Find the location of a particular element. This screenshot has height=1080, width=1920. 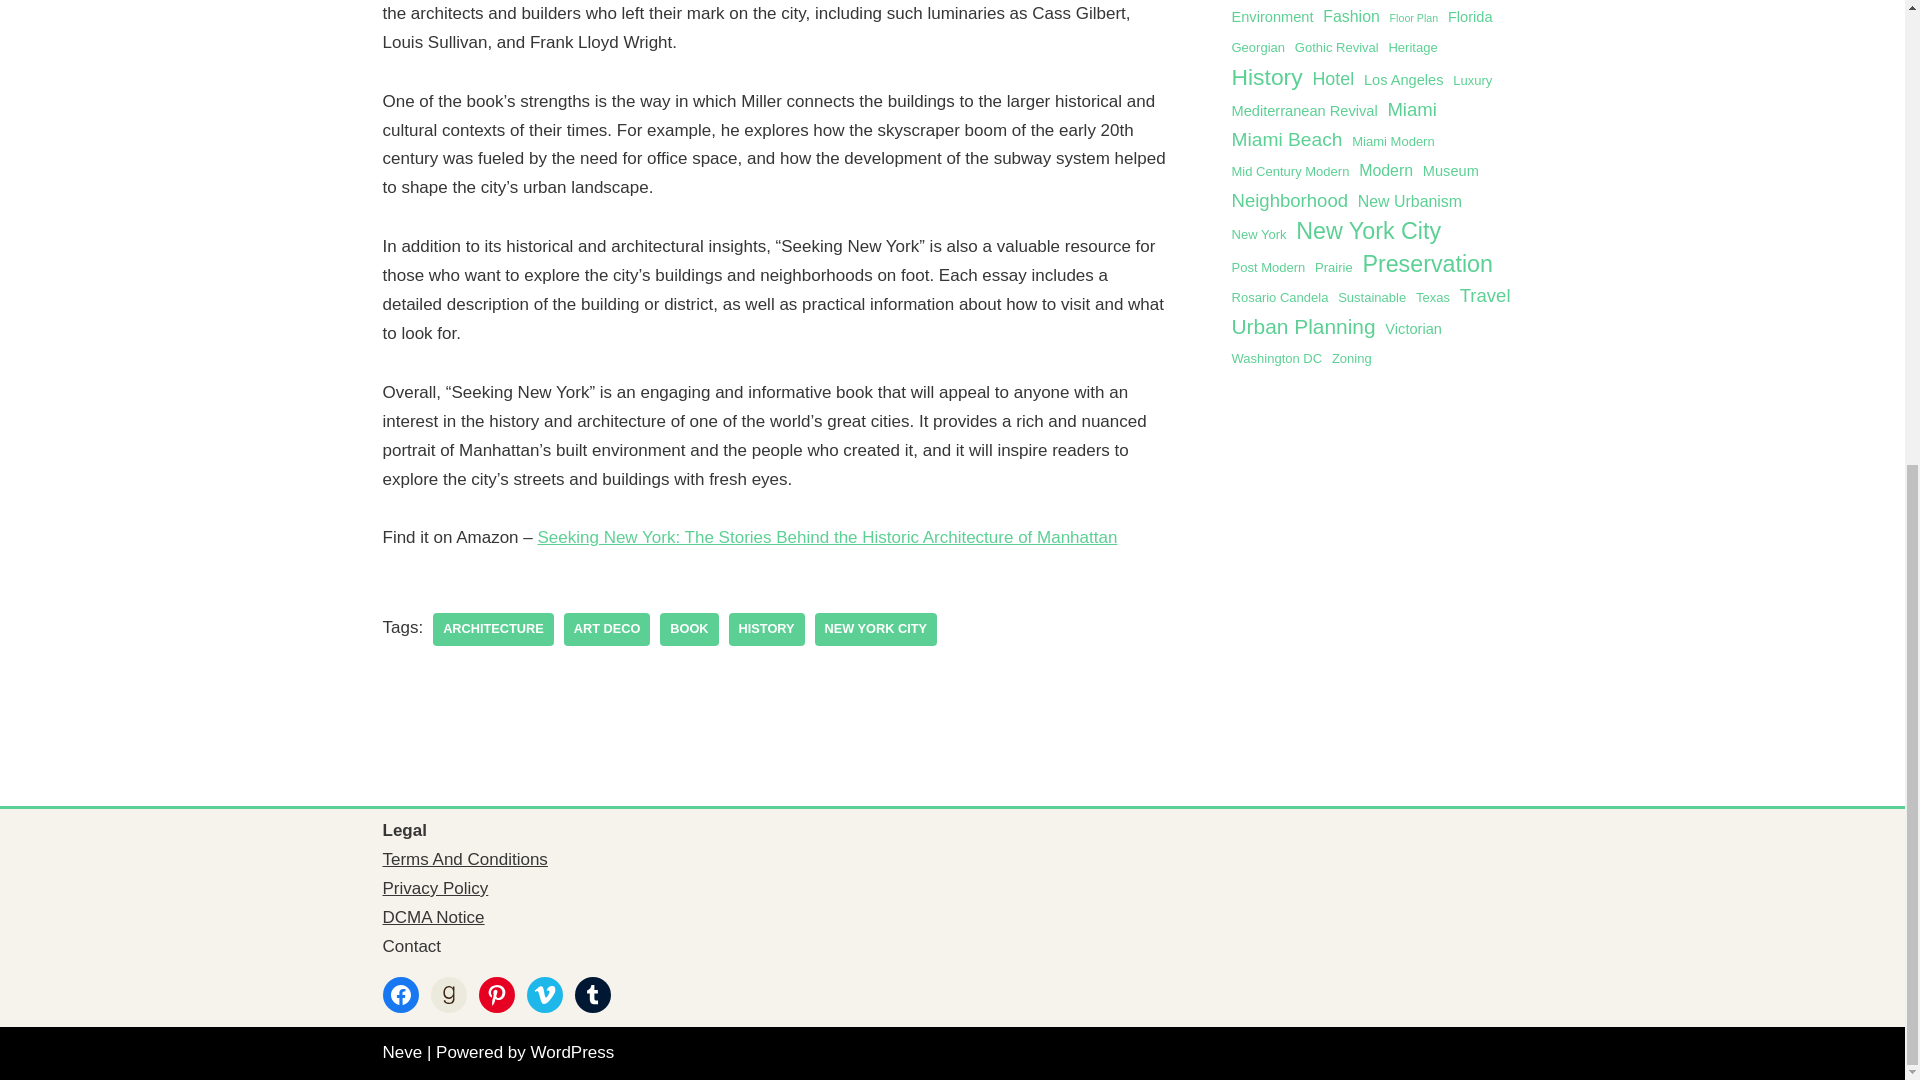

New York City is located at coordinates (875, 629).